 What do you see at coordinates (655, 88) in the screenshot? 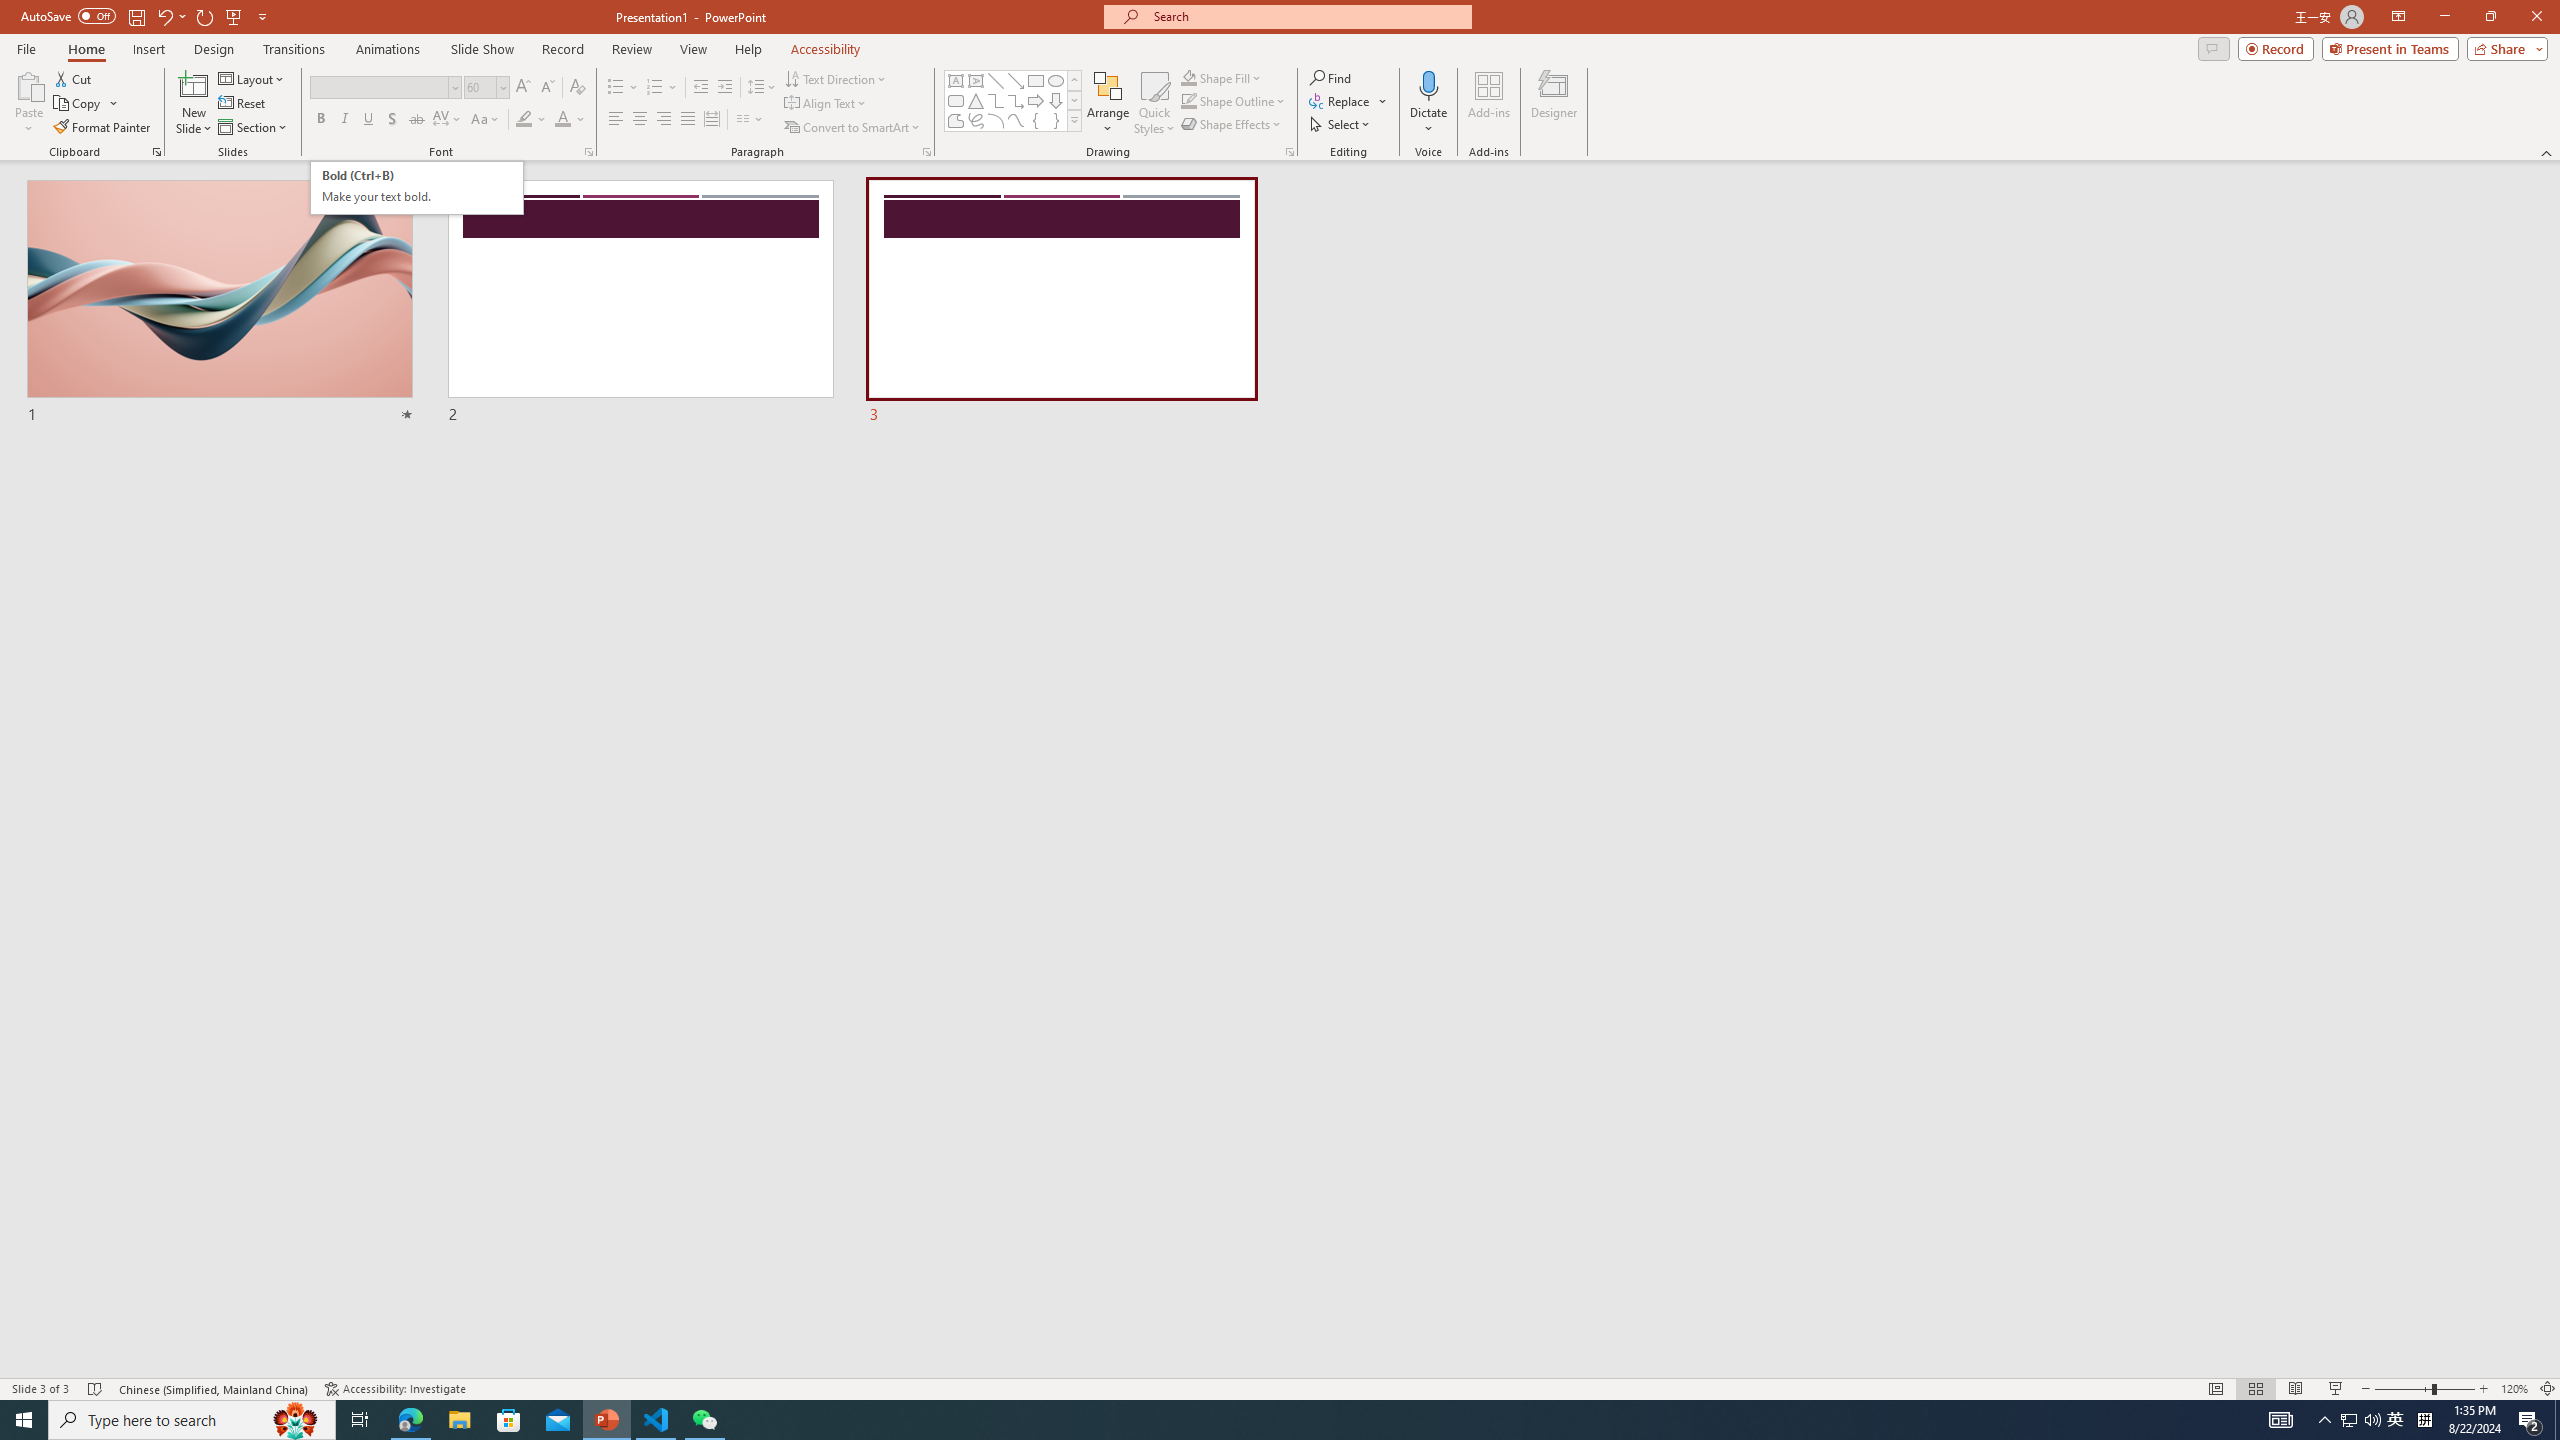
I see `Numbering` at bounding box center [655, 88].